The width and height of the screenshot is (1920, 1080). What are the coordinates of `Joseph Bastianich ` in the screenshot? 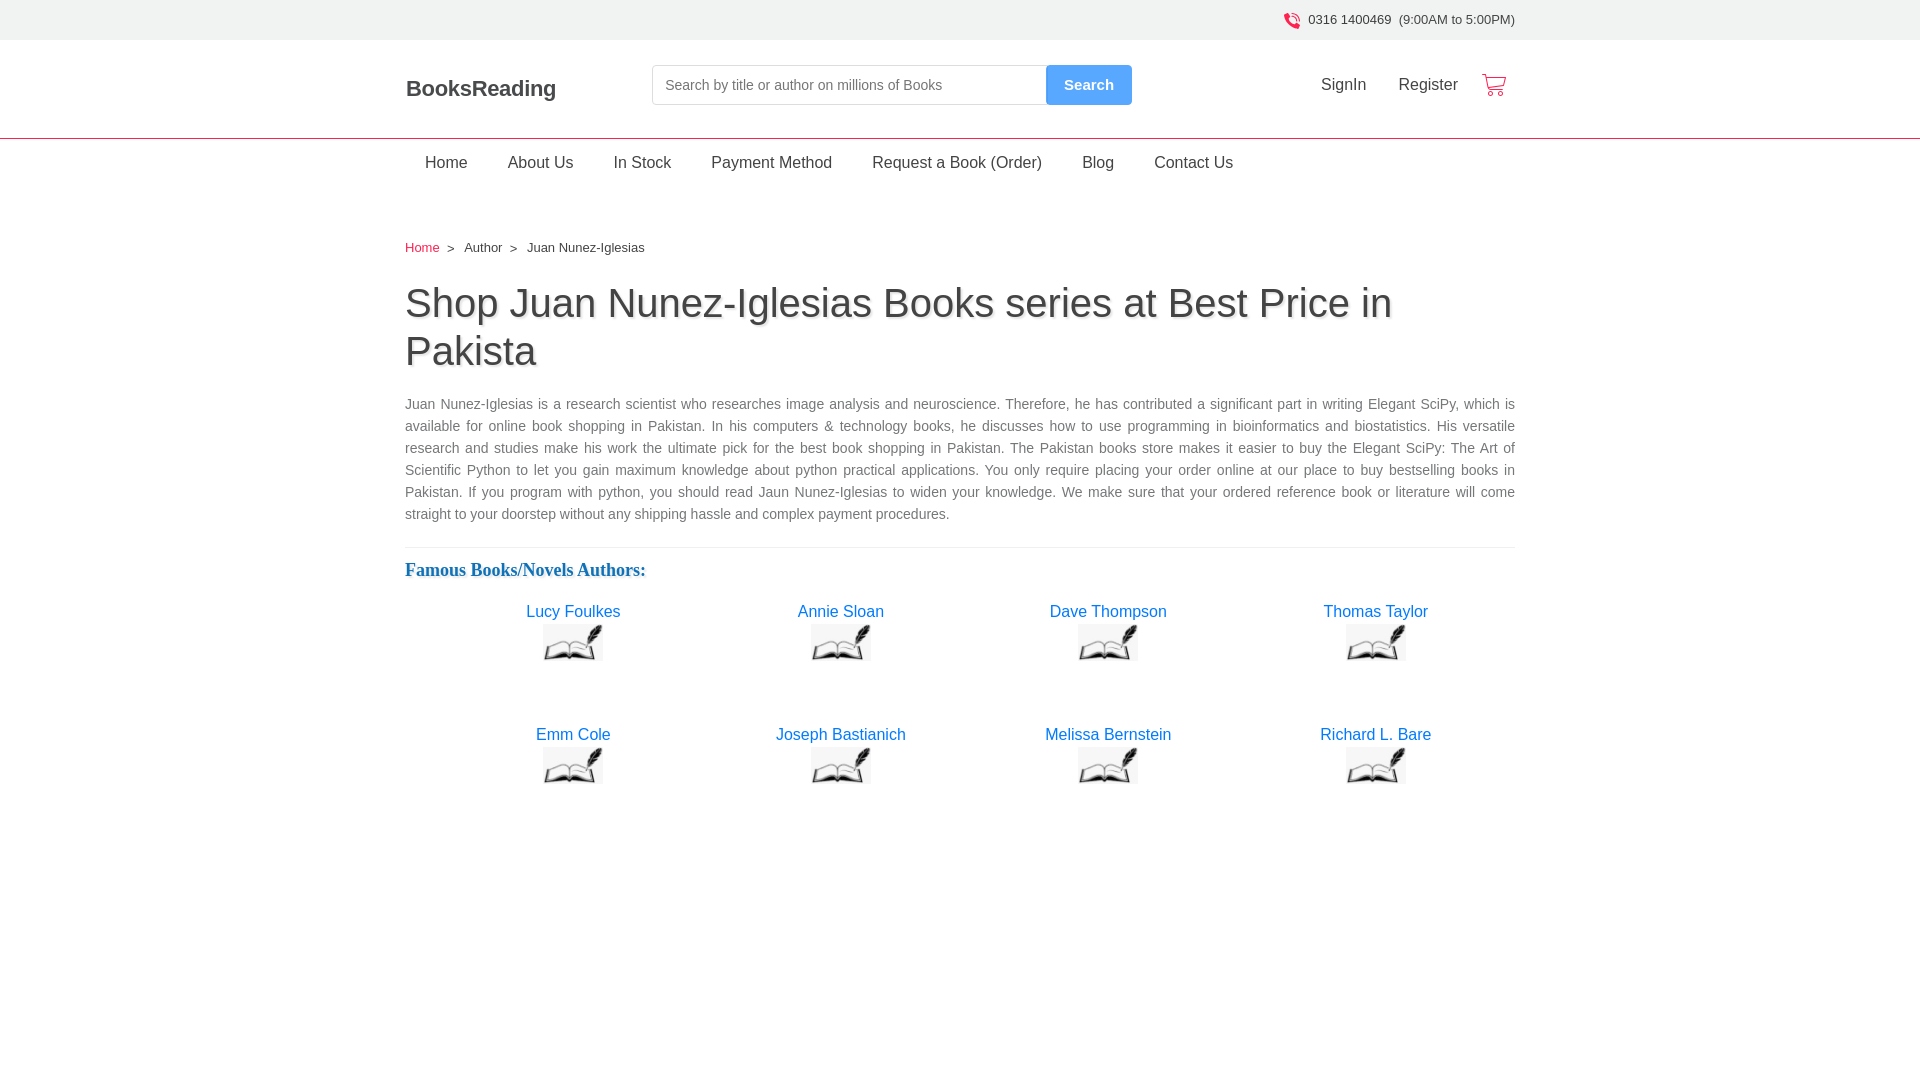 It's located at (840, 766).